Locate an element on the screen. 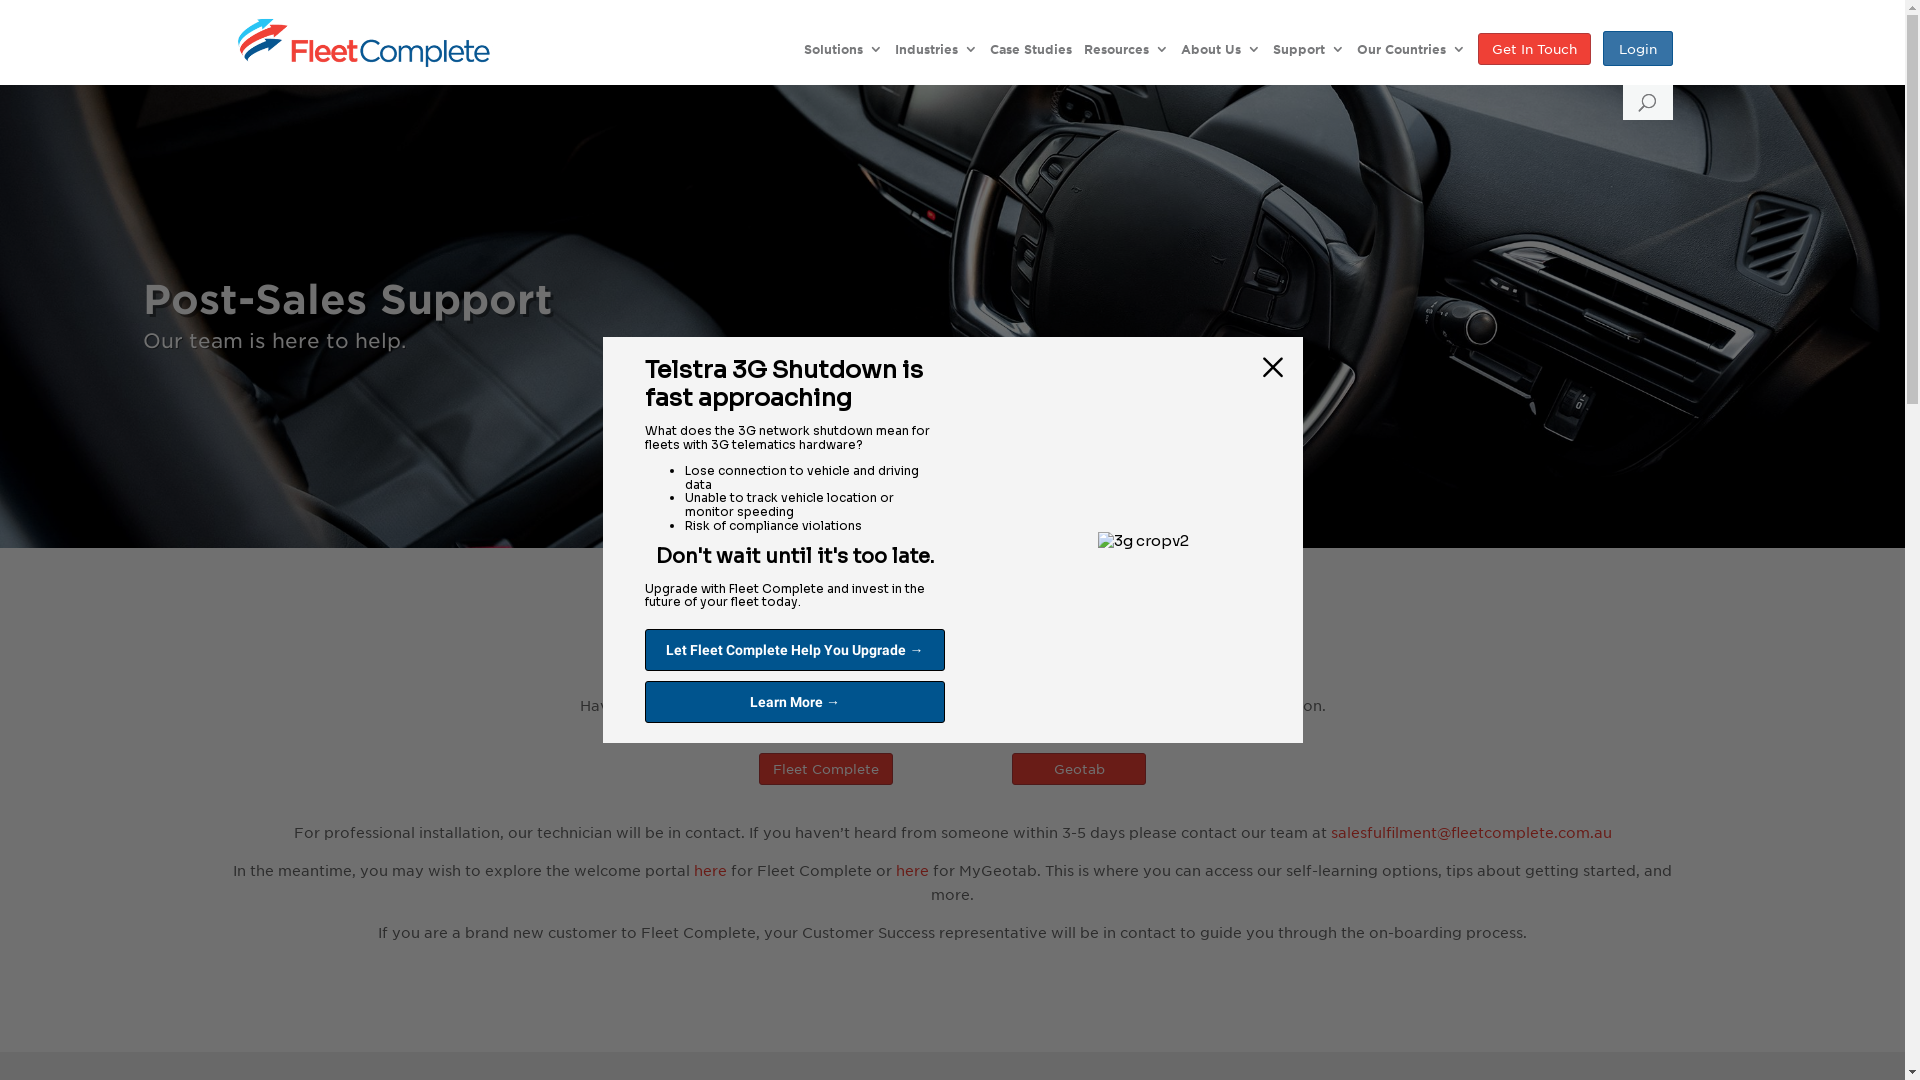  About Us is located at coordinates (1220, 54).